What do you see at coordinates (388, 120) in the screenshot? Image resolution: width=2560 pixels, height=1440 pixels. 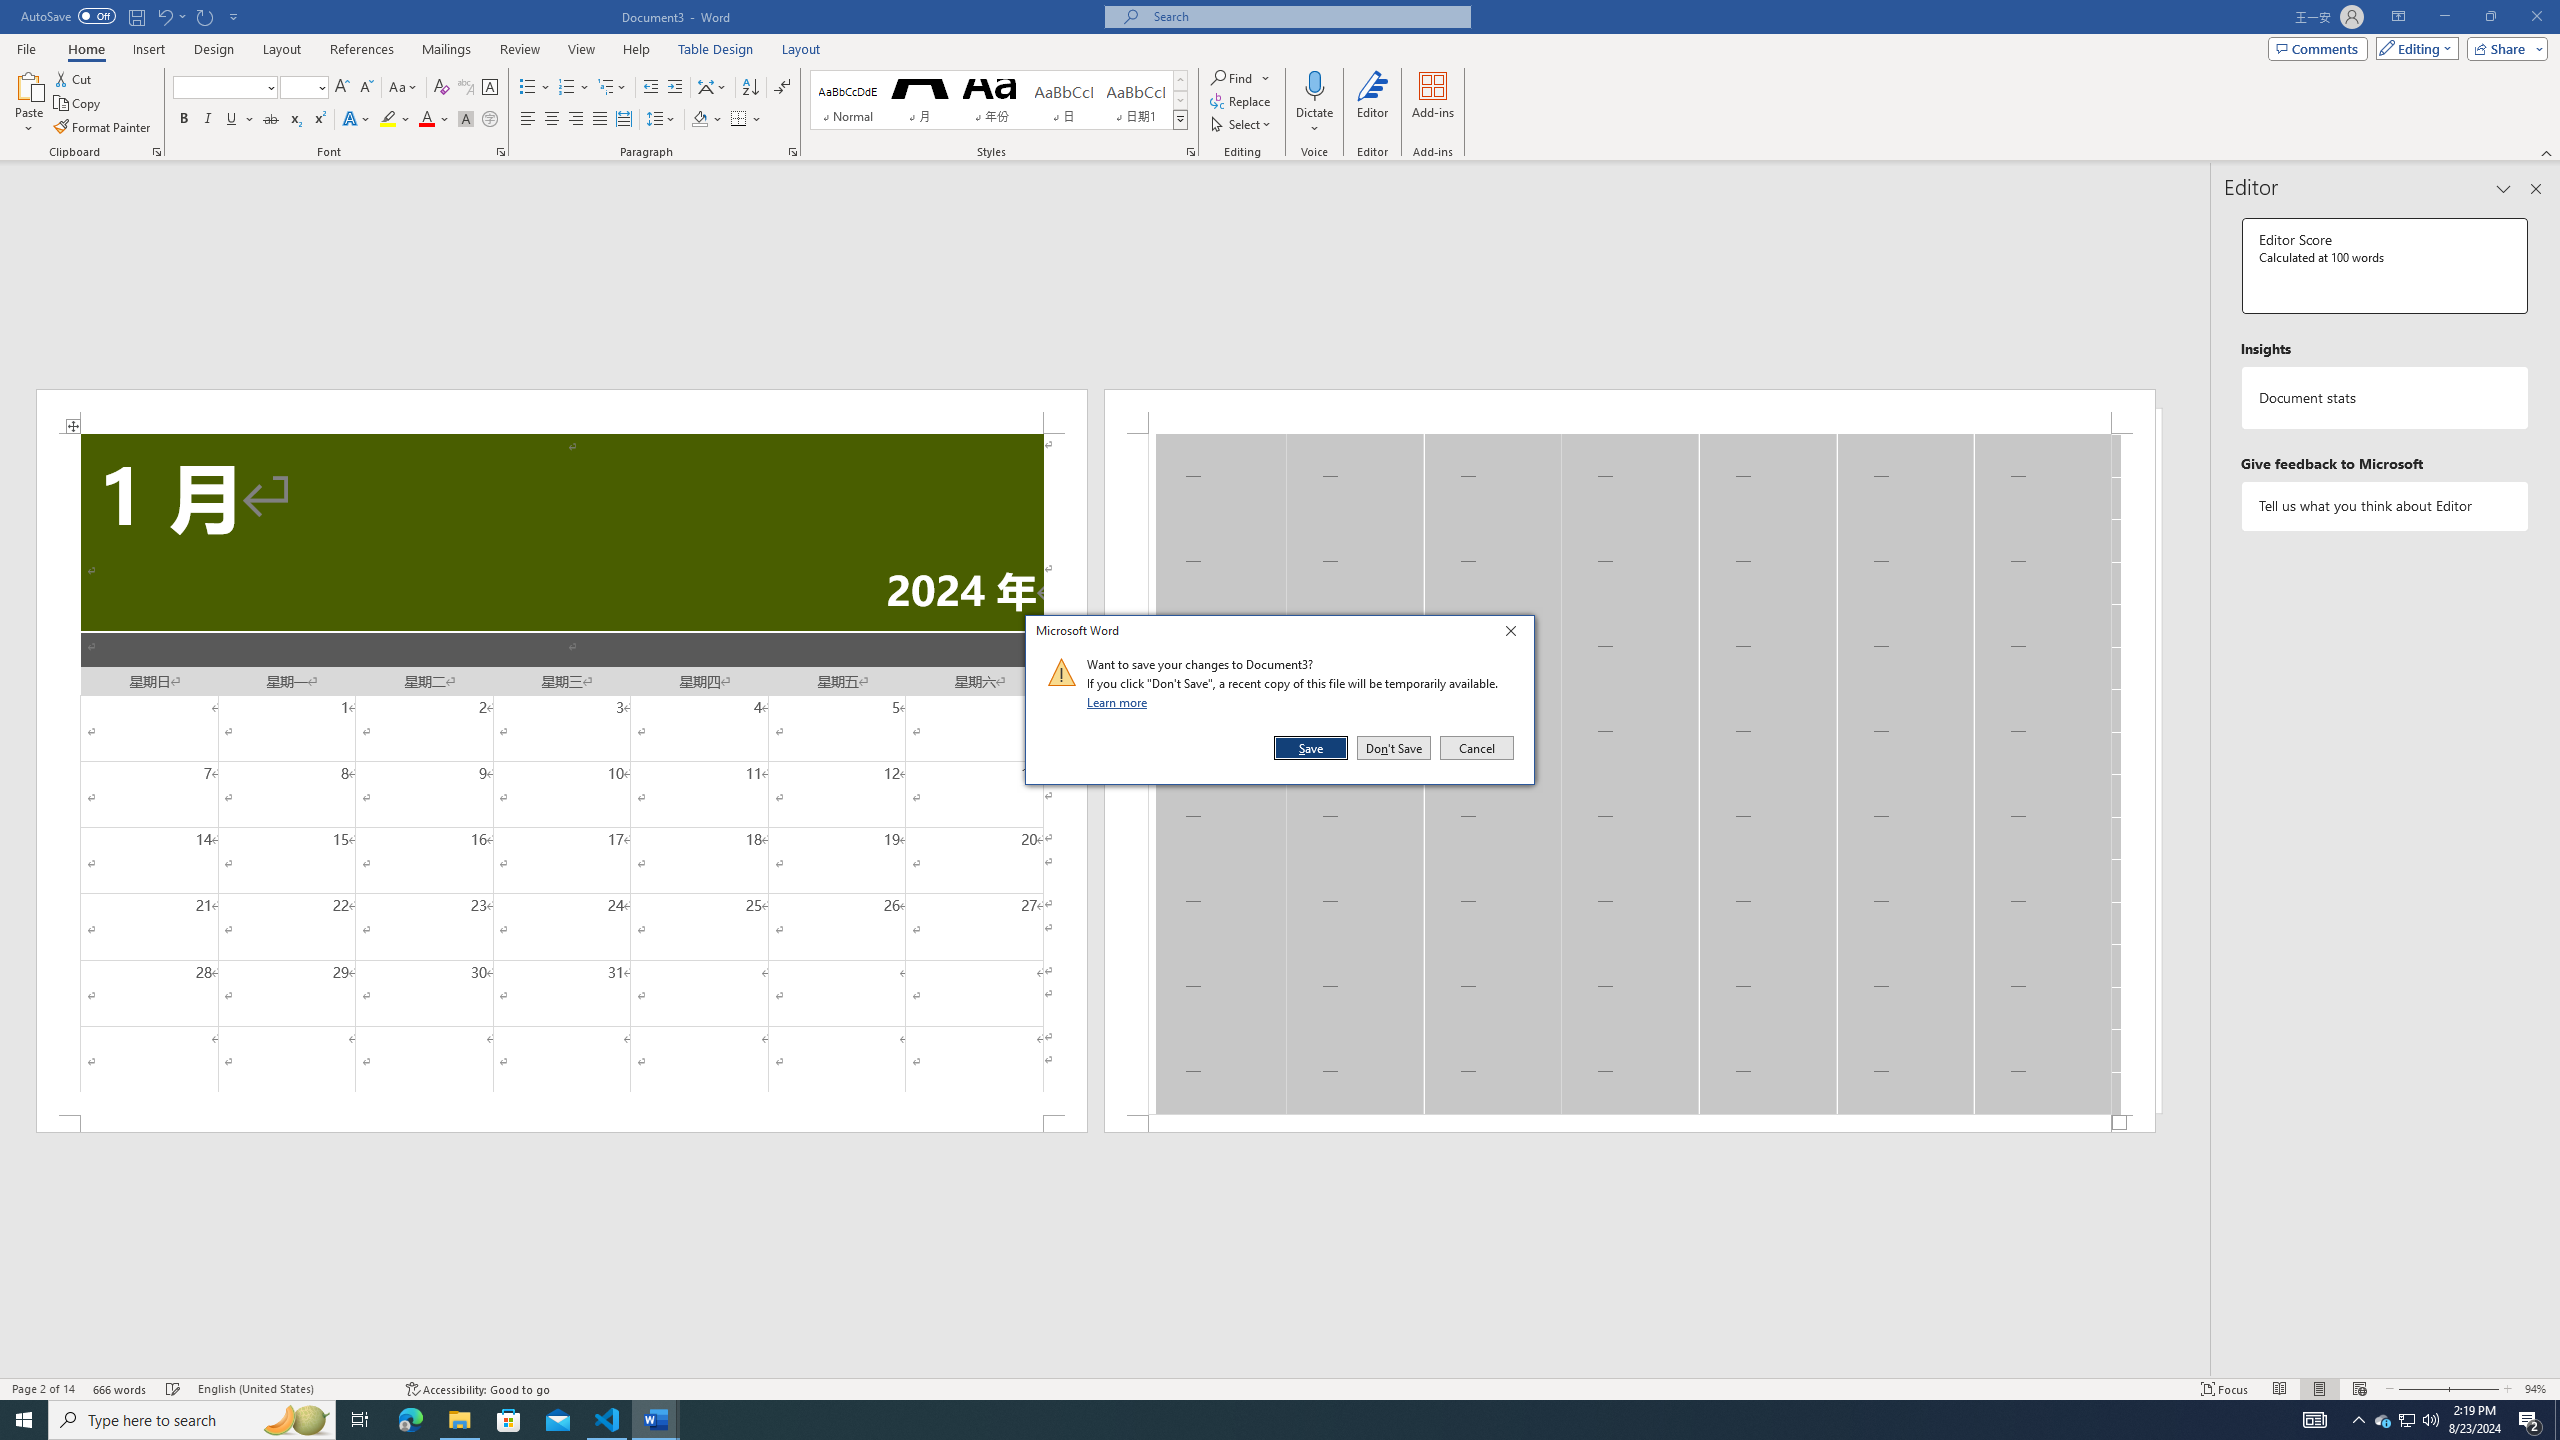 I see `Text Highlight Color Yellow` at bounding box center [388, 120].